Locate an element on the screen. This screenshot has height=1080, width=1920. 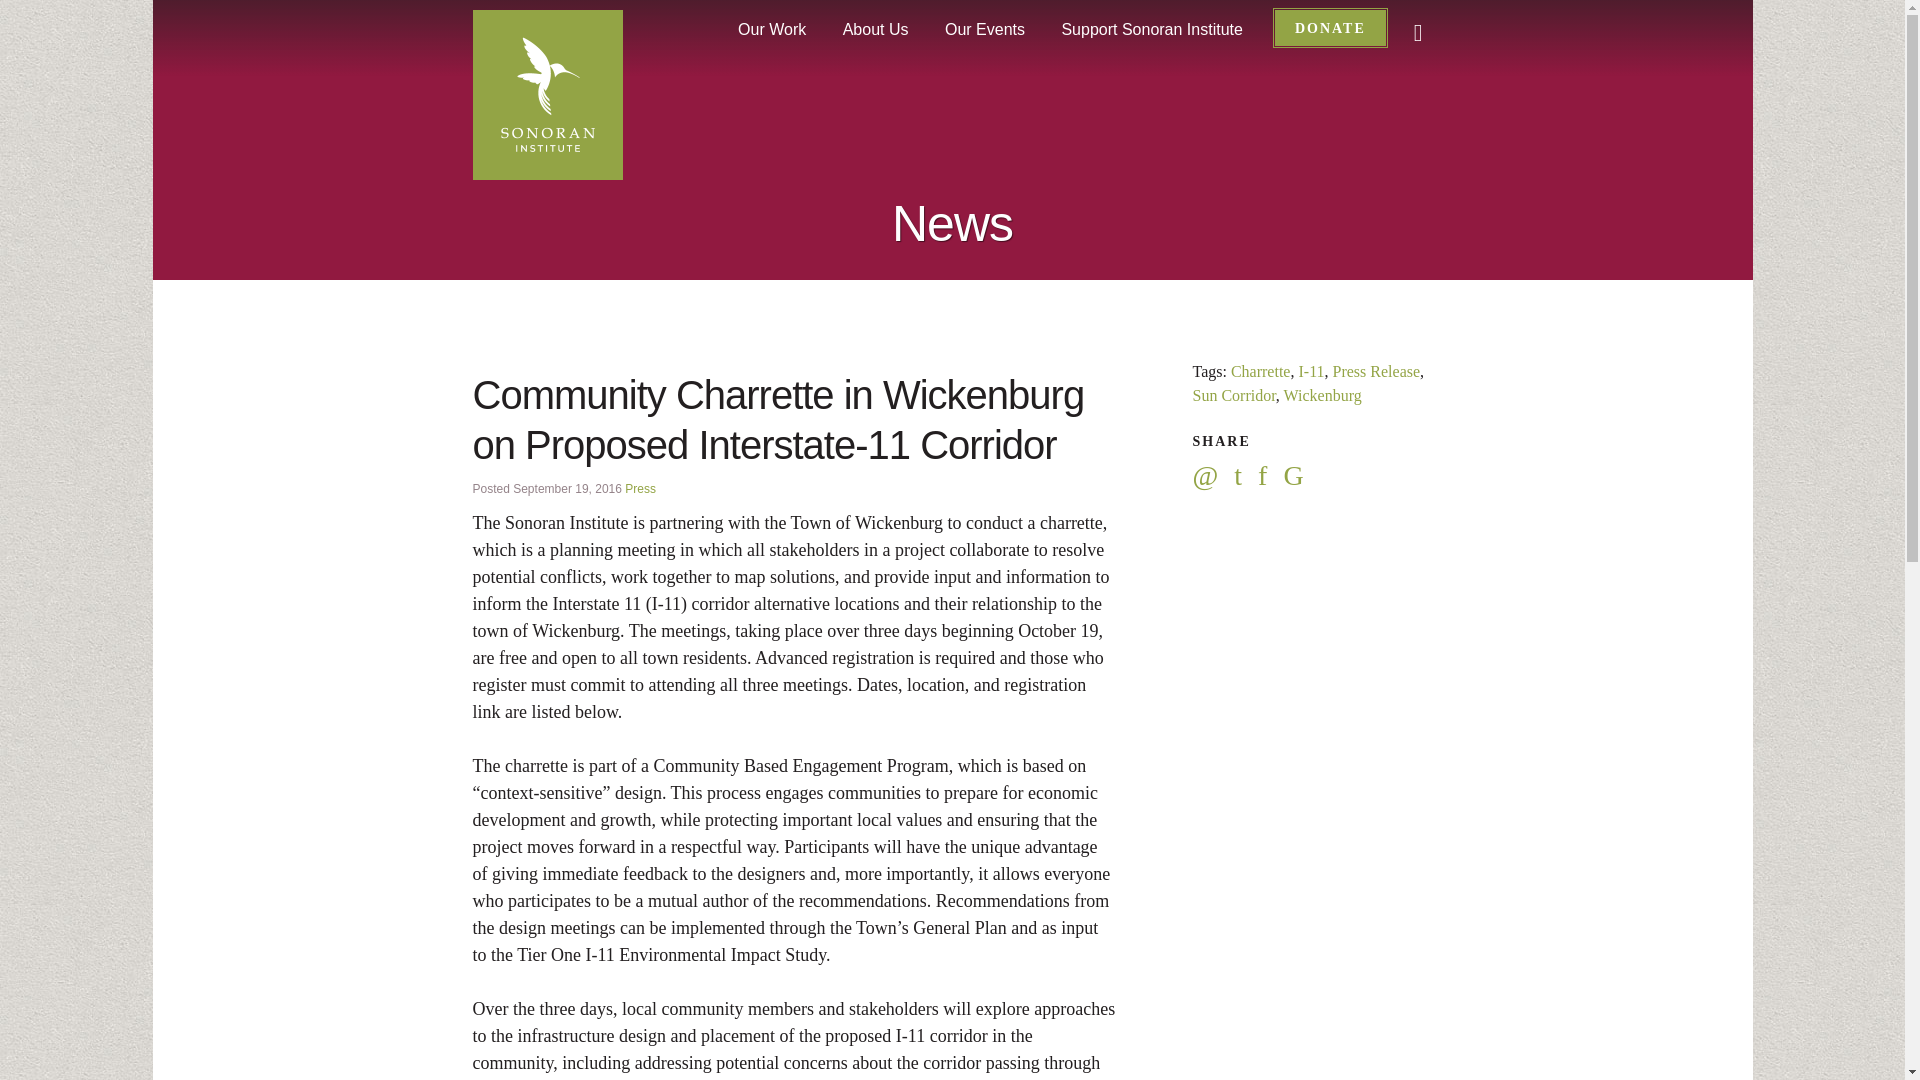
I-11 is located at coordinates (1310, 371).